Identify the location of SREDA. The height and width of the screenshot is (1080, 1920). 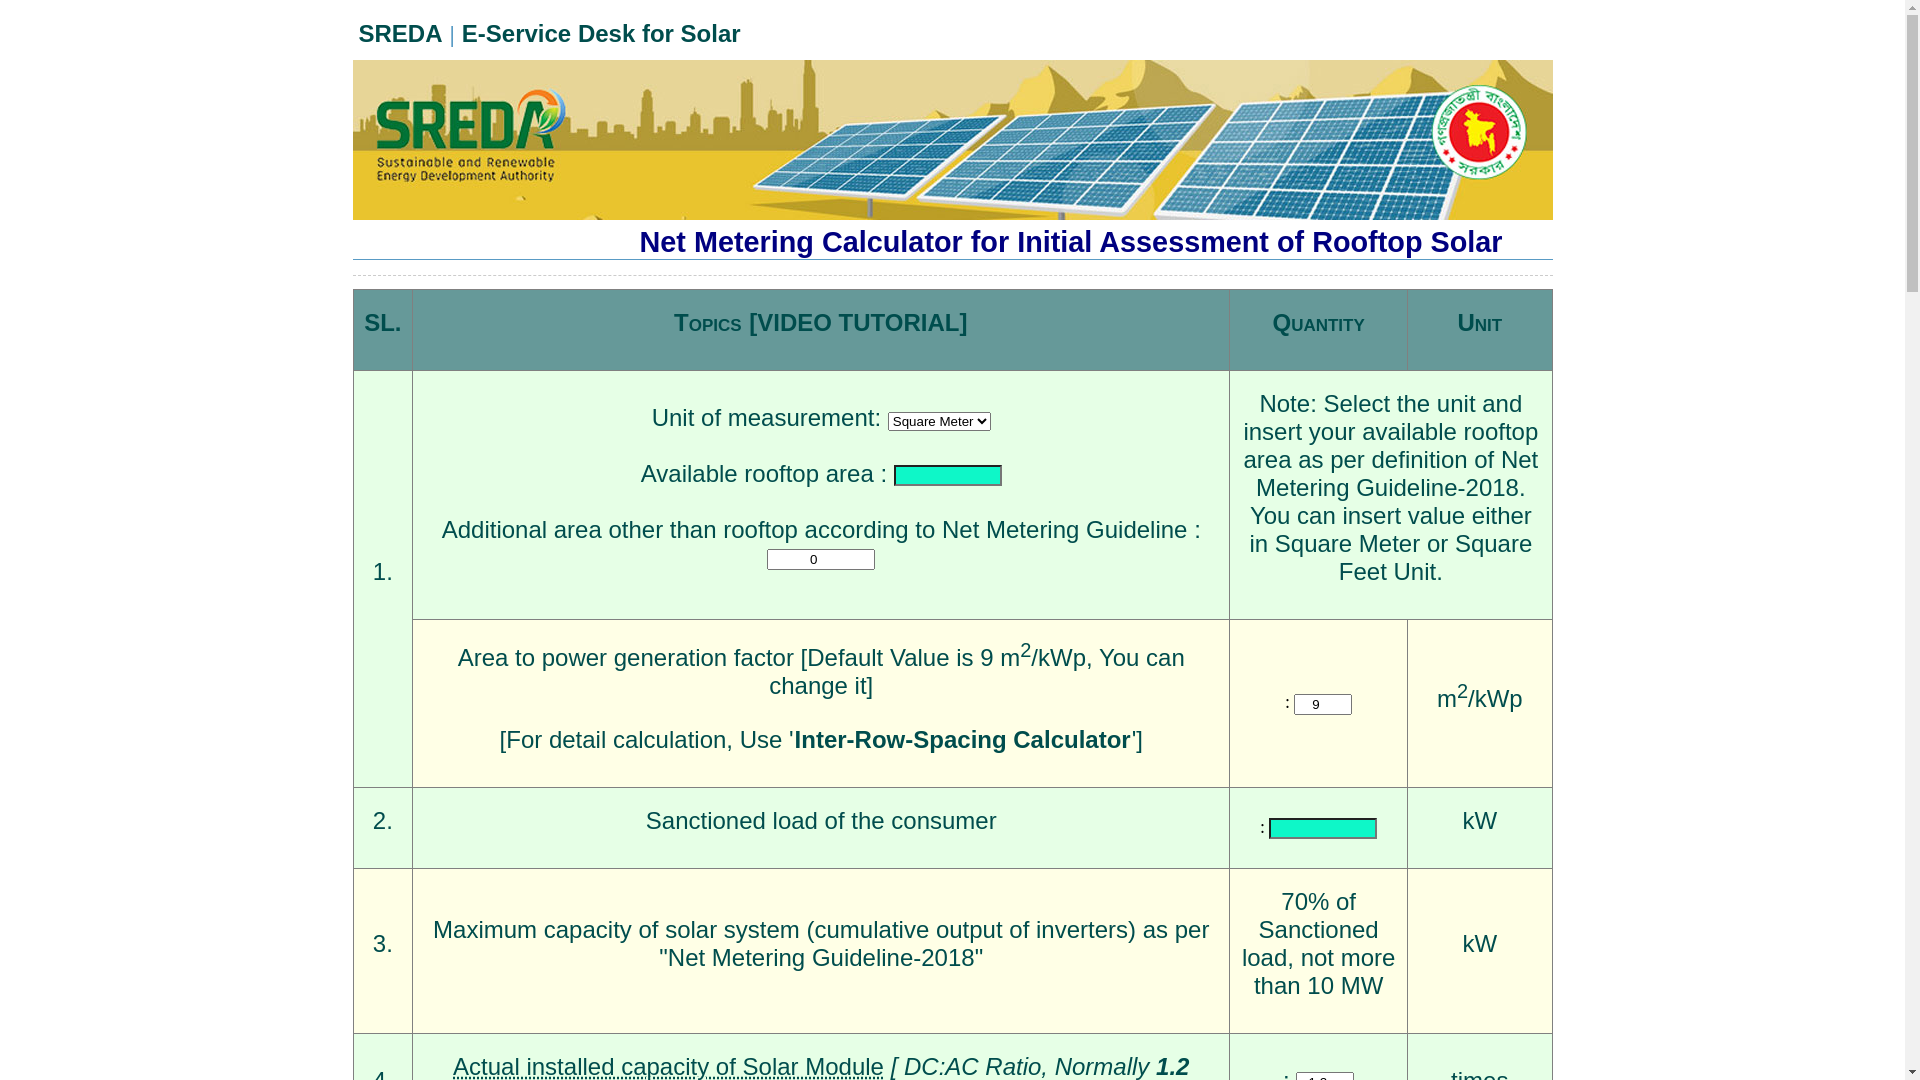
(401, 34).